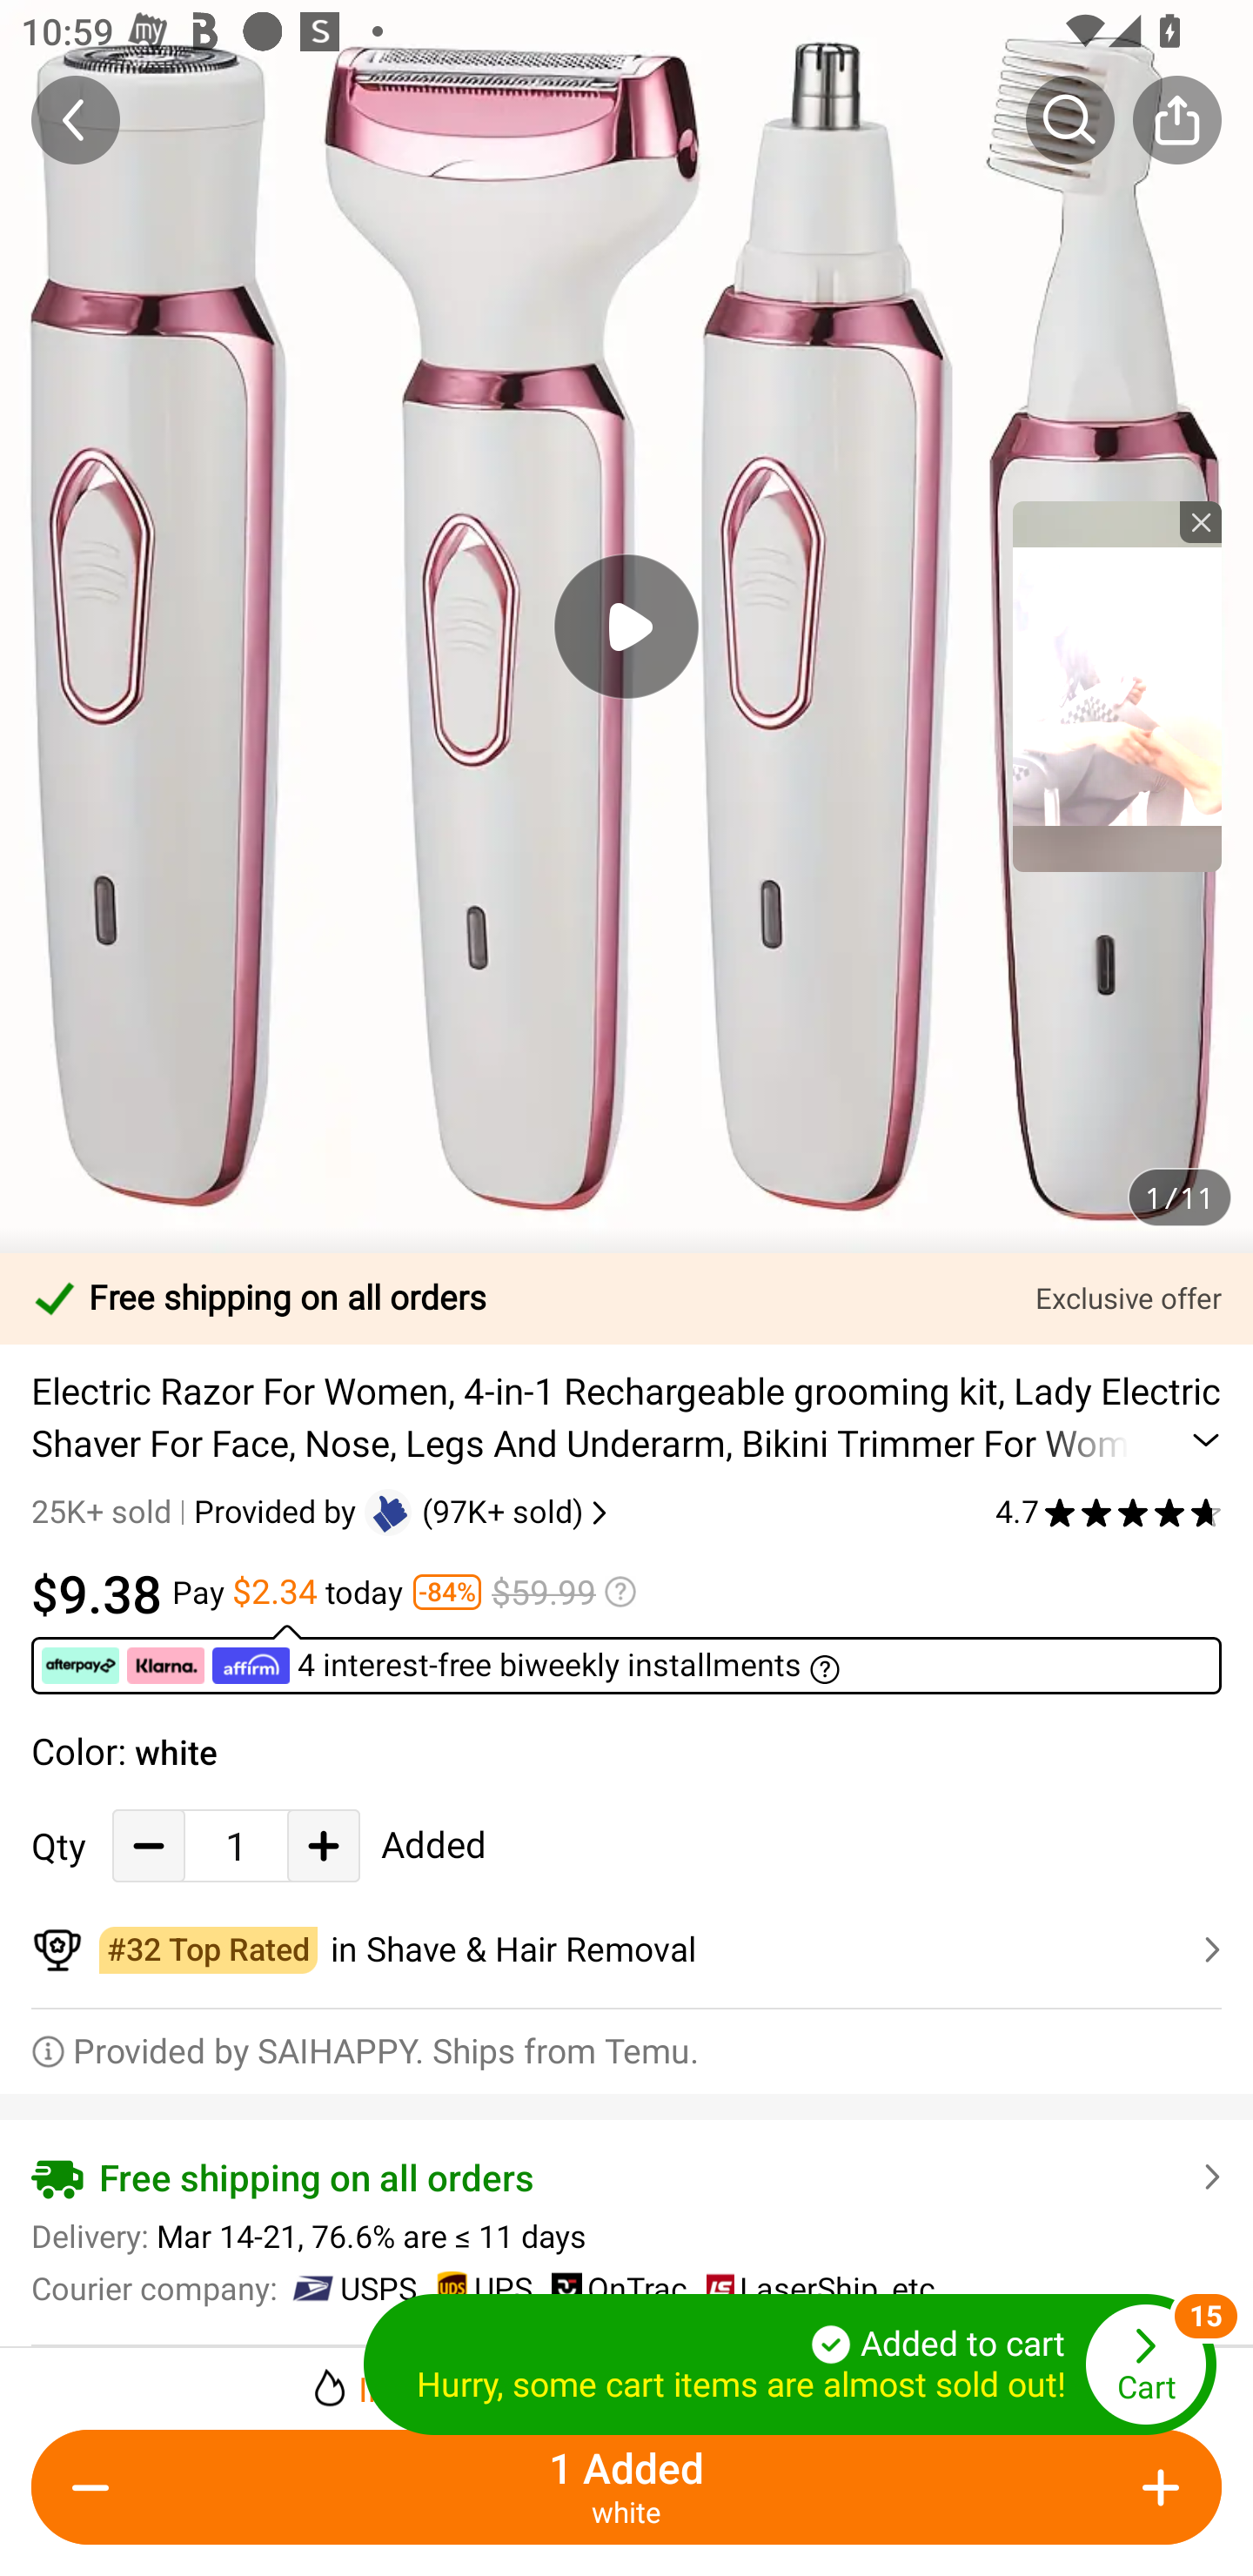  Describe the element at coordinates (76, 119) in the screenshot. I see `Back` at that location.